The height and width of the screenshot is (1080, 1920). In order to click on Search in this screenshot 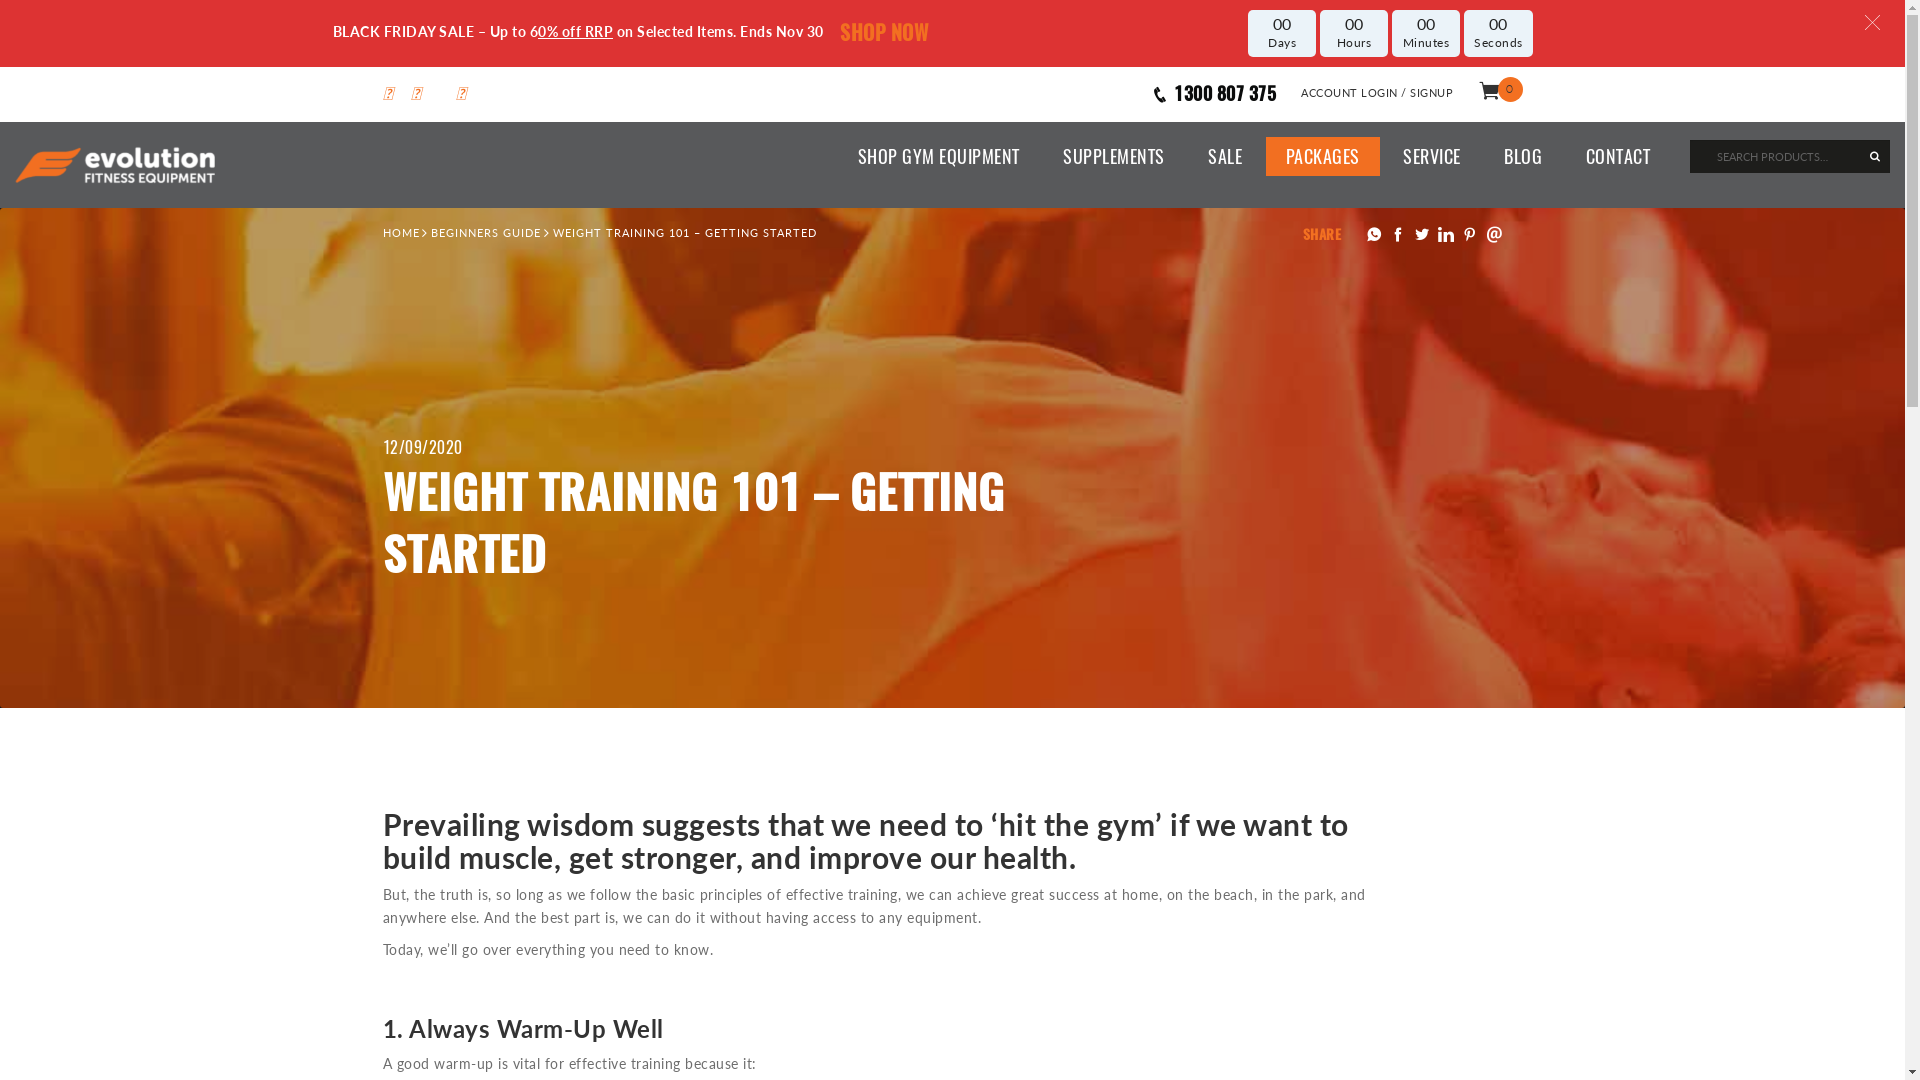, I will do `click(1721, 155)`.